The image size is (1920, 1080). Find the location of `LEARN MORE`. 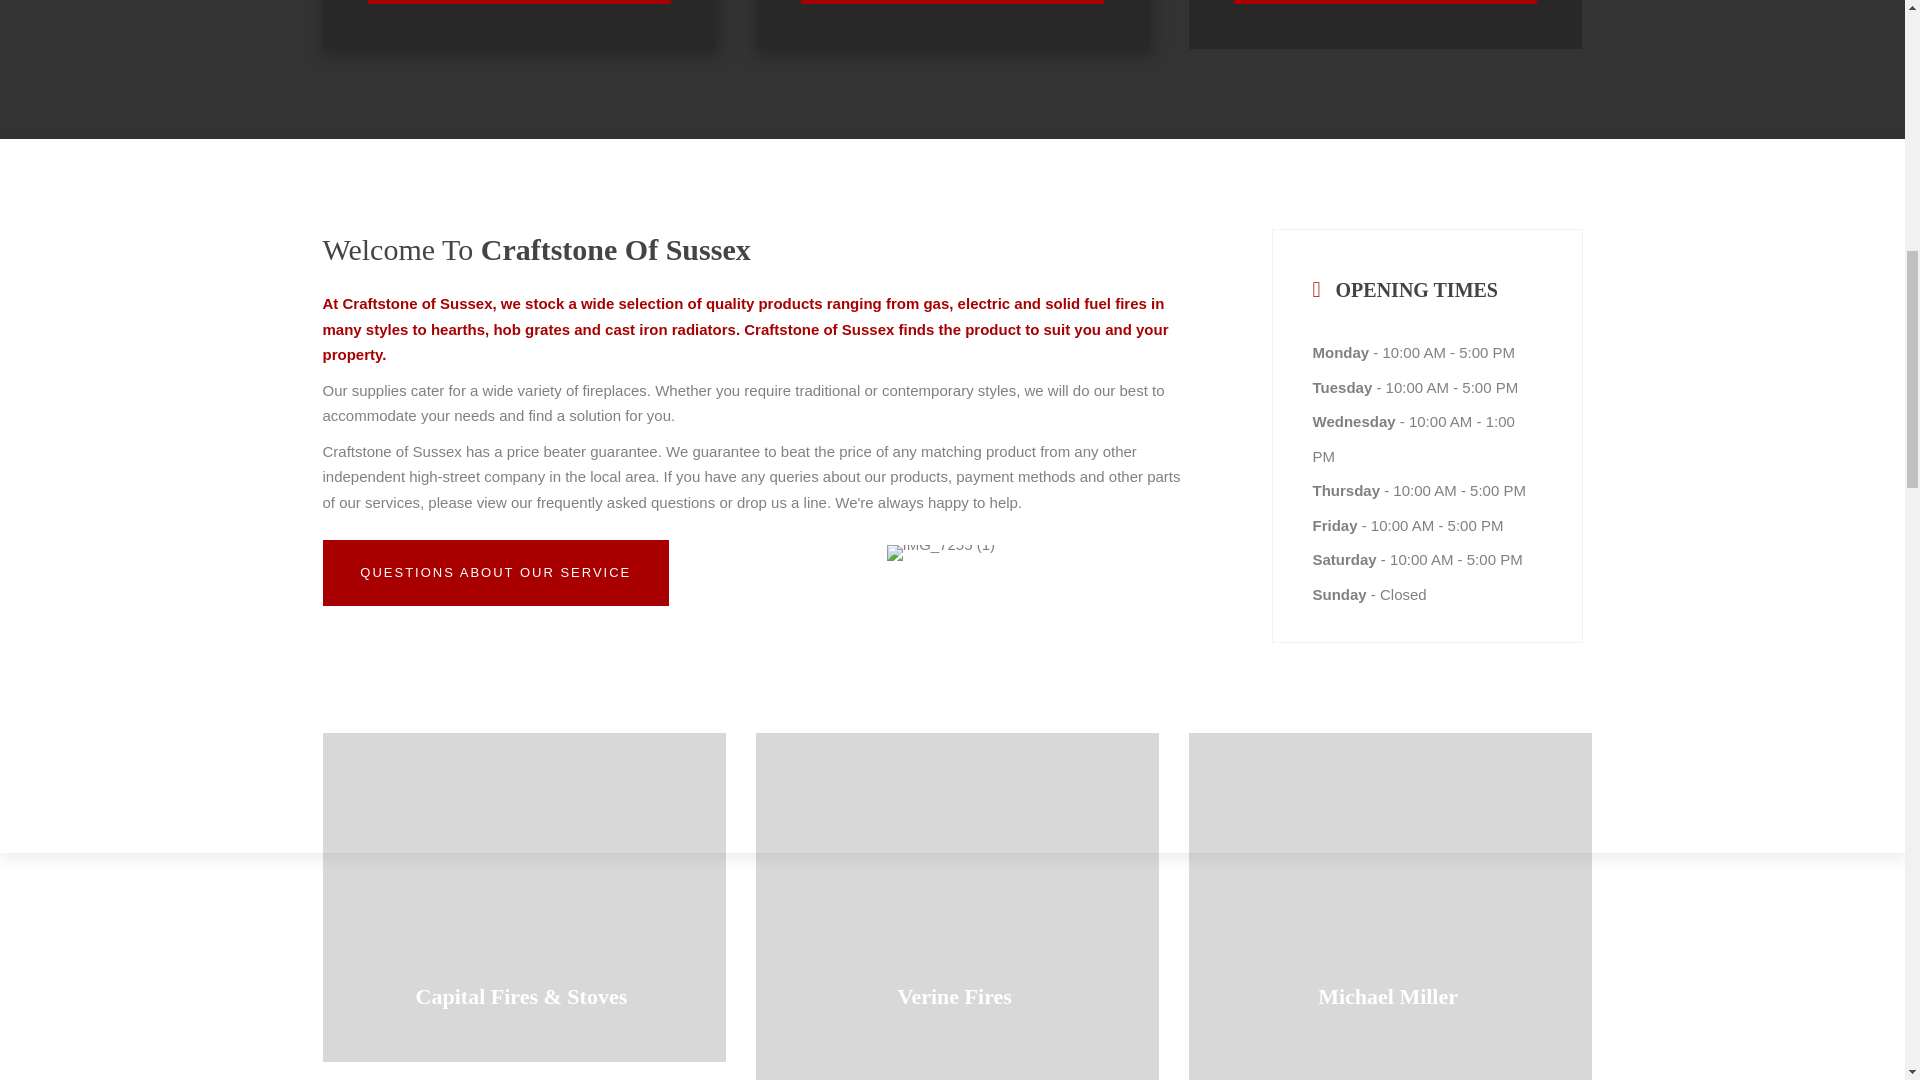

LEARN MORE is located at coordinates (1386, 2).